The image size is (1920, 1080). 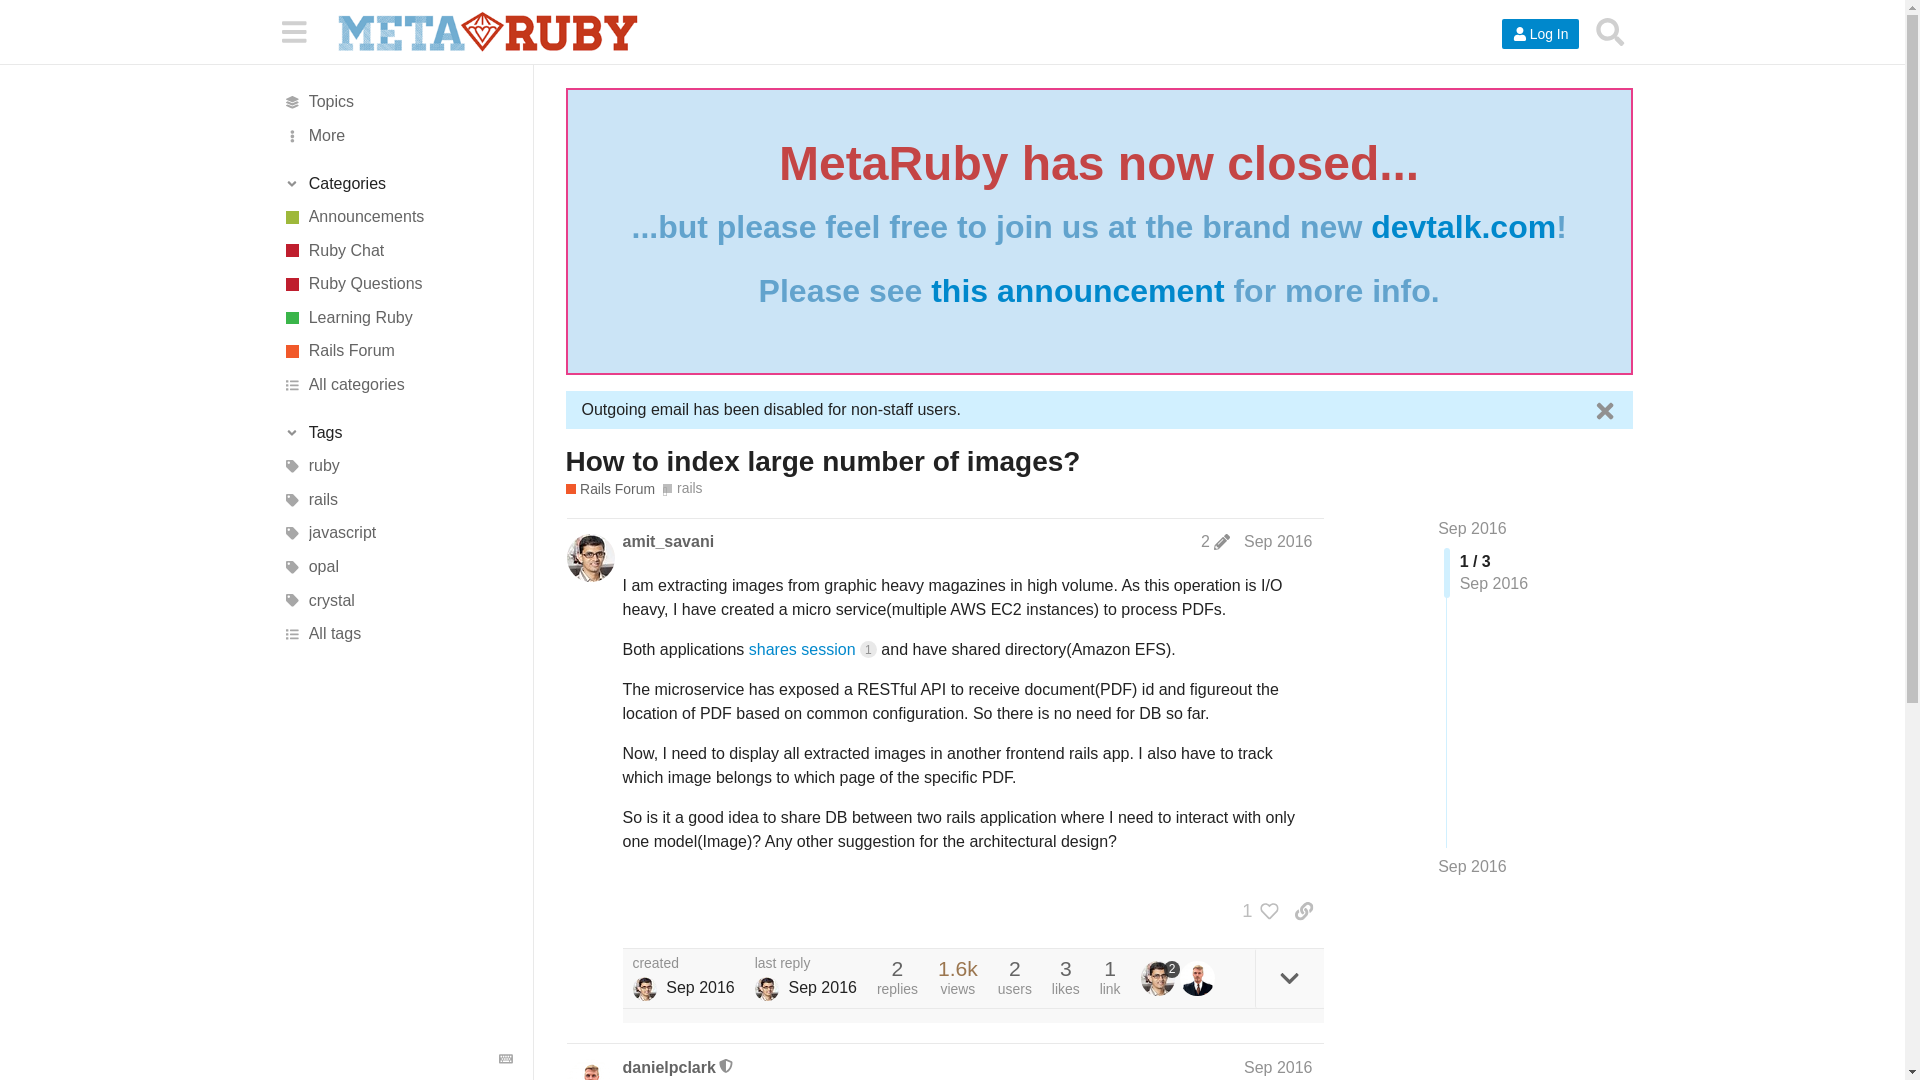 I want to click on How to index large number of images?, so click(x=823, y=462).